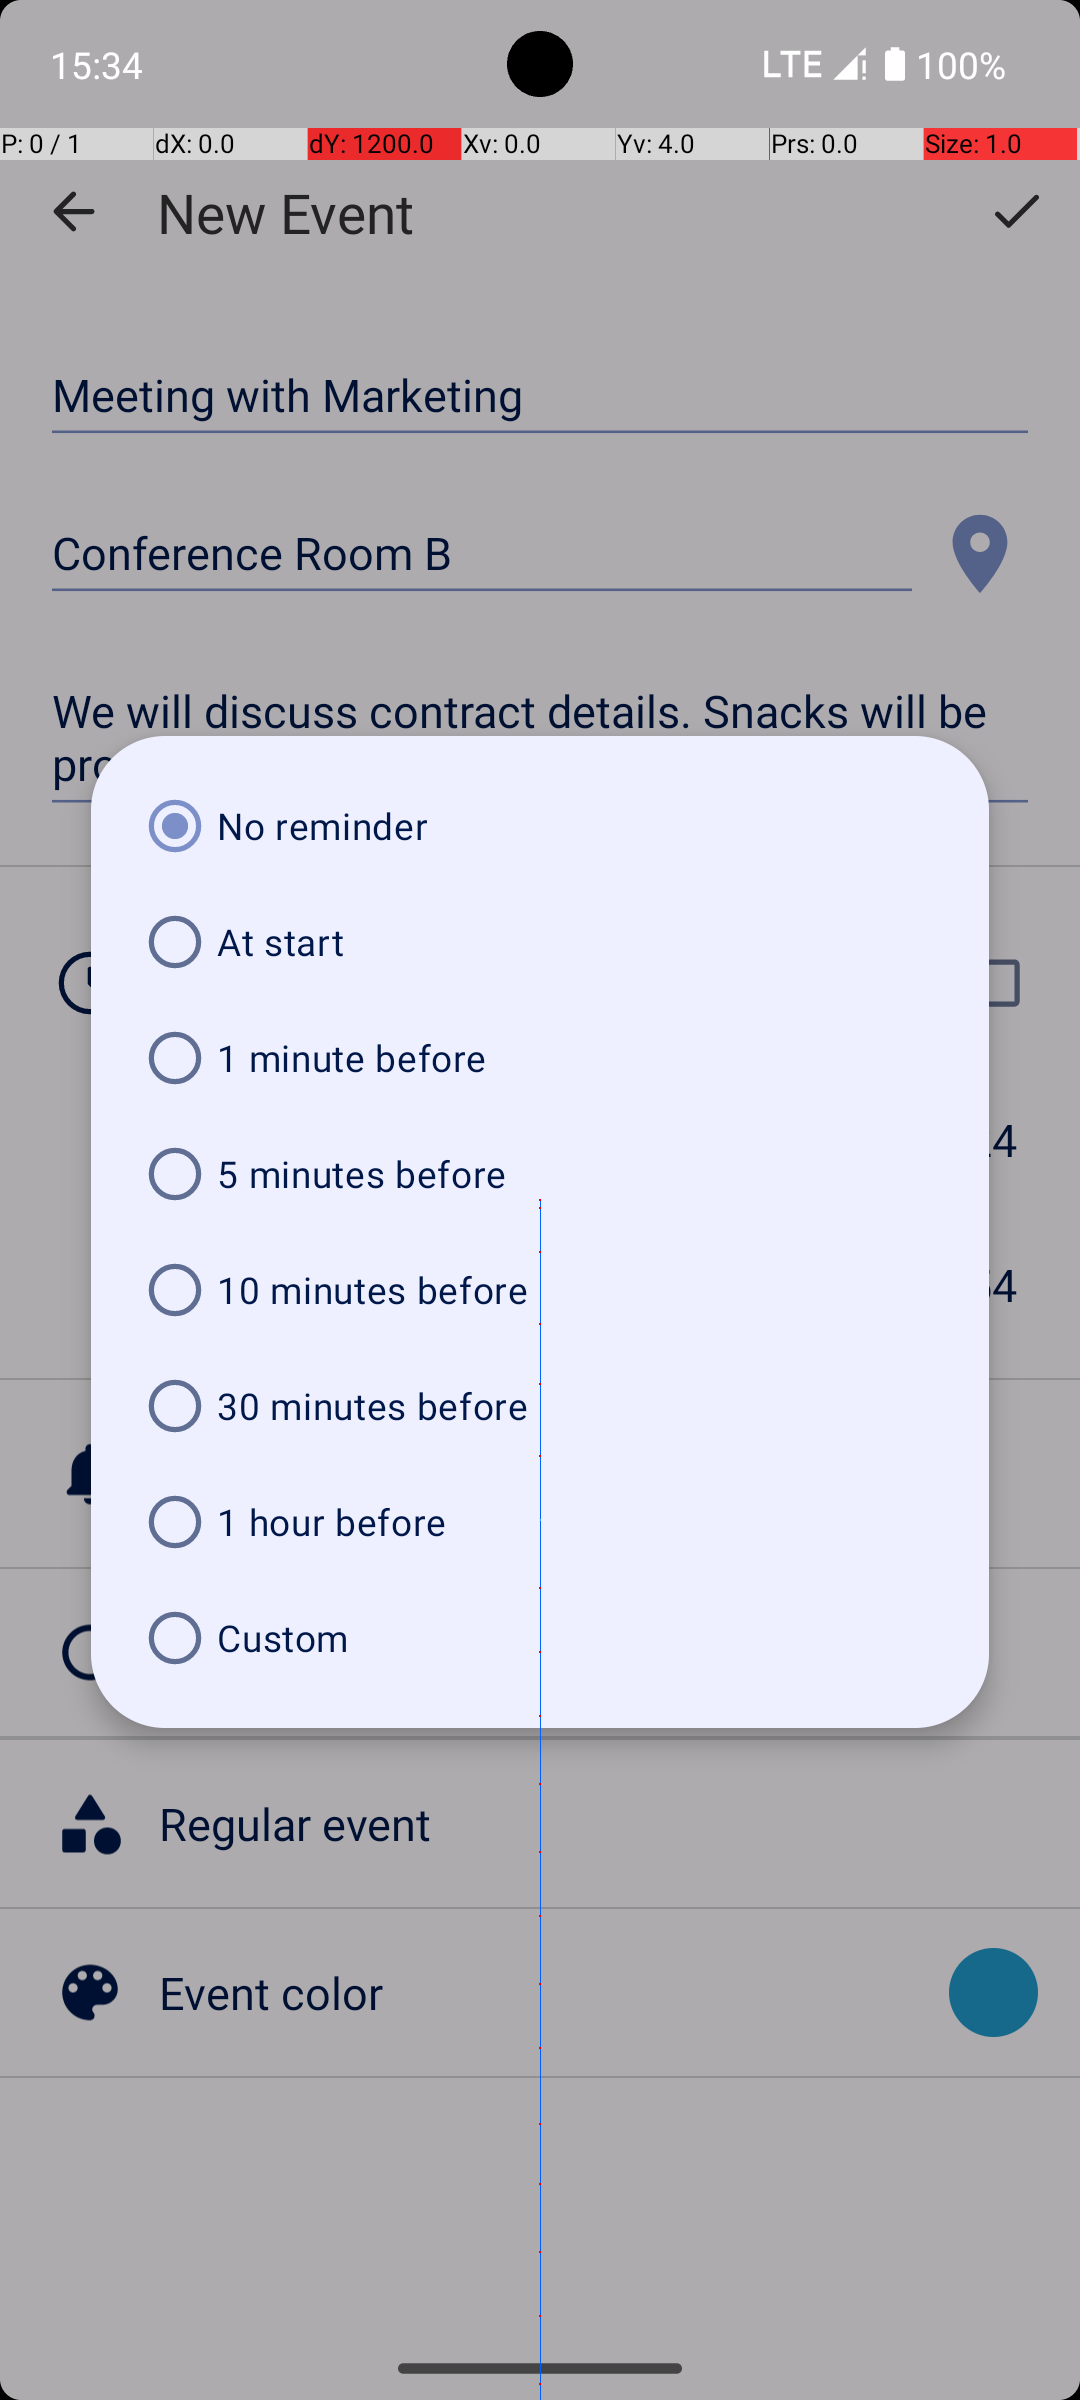 This screenshot has height=2400, width=1080. I want to click on 5 minutes before, so click(540, 1174).